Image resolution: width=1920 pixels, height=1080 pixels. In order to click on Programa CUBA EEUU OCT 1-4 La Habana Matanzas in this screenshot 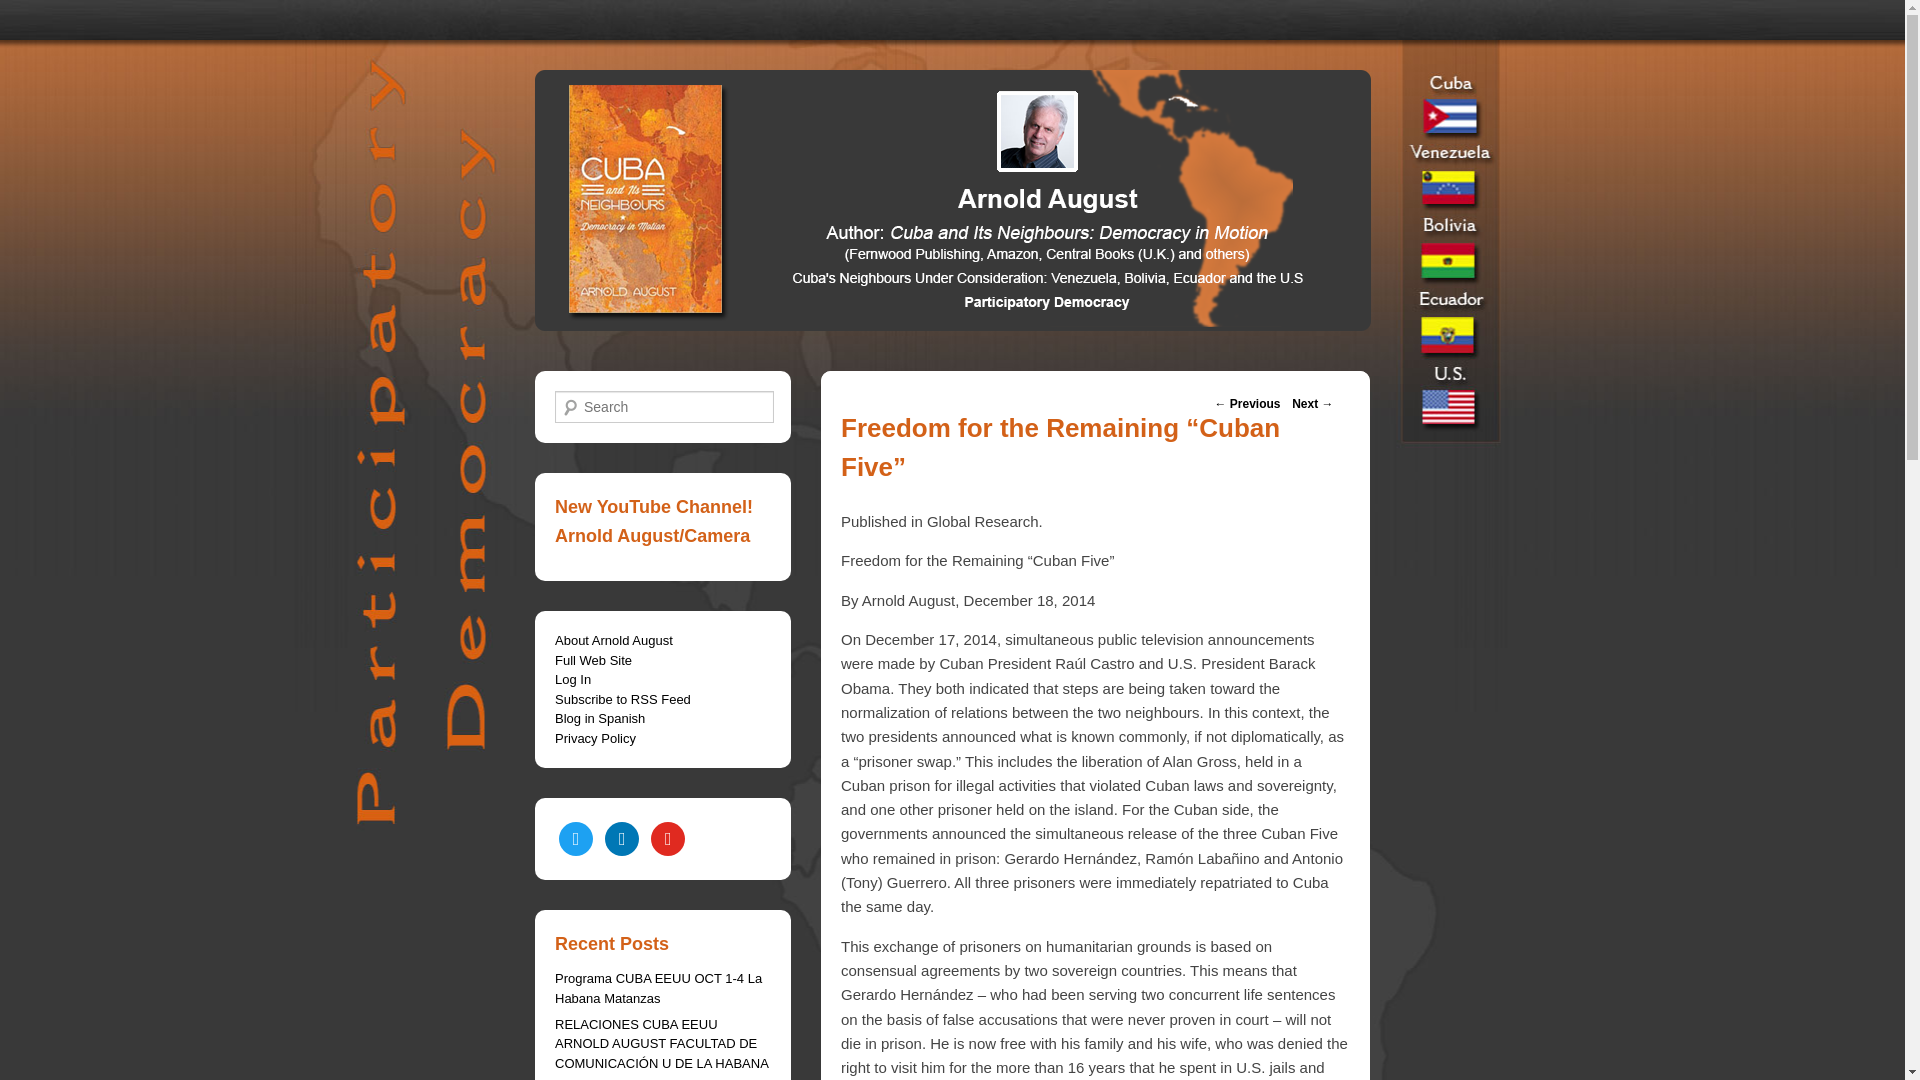, I will do `click(658, 988)`.